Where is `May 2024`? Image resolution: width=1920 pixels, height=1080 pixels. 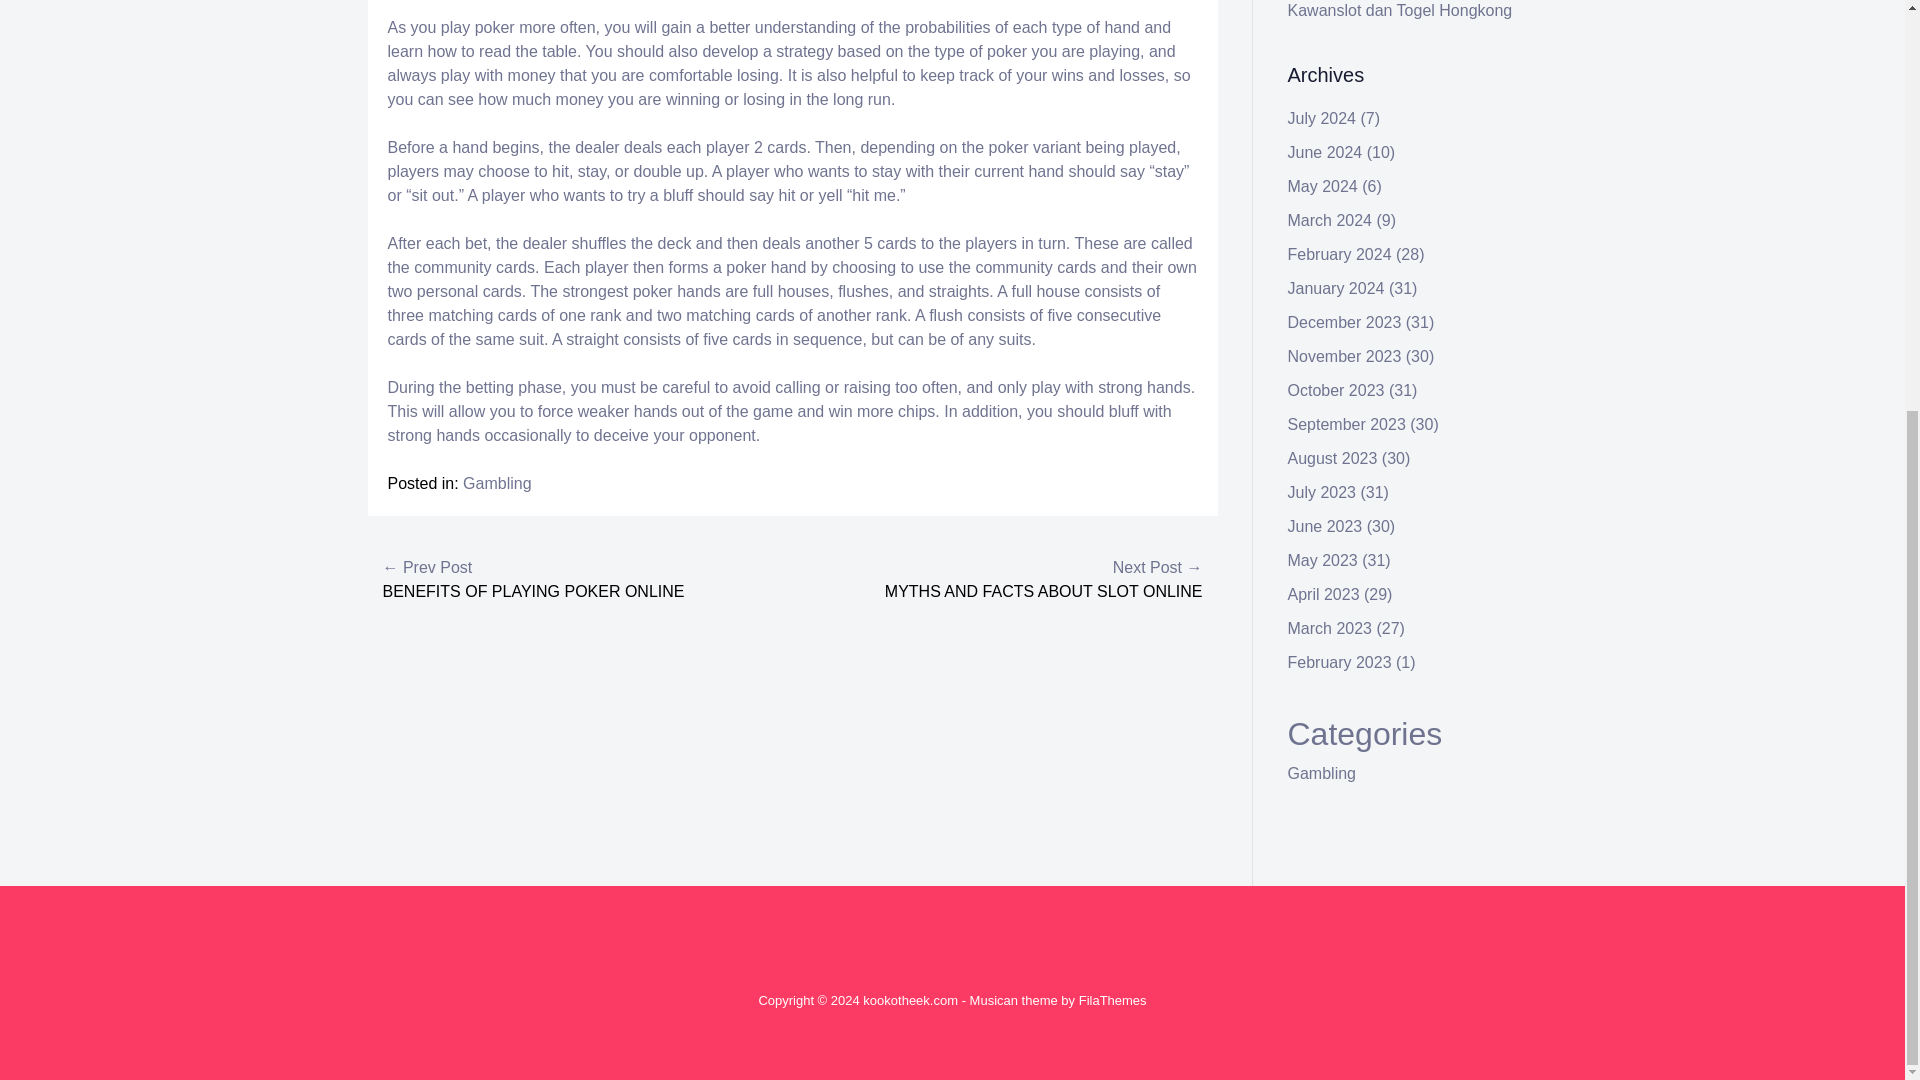
May 2024 is located at coordinates (1322, 186).